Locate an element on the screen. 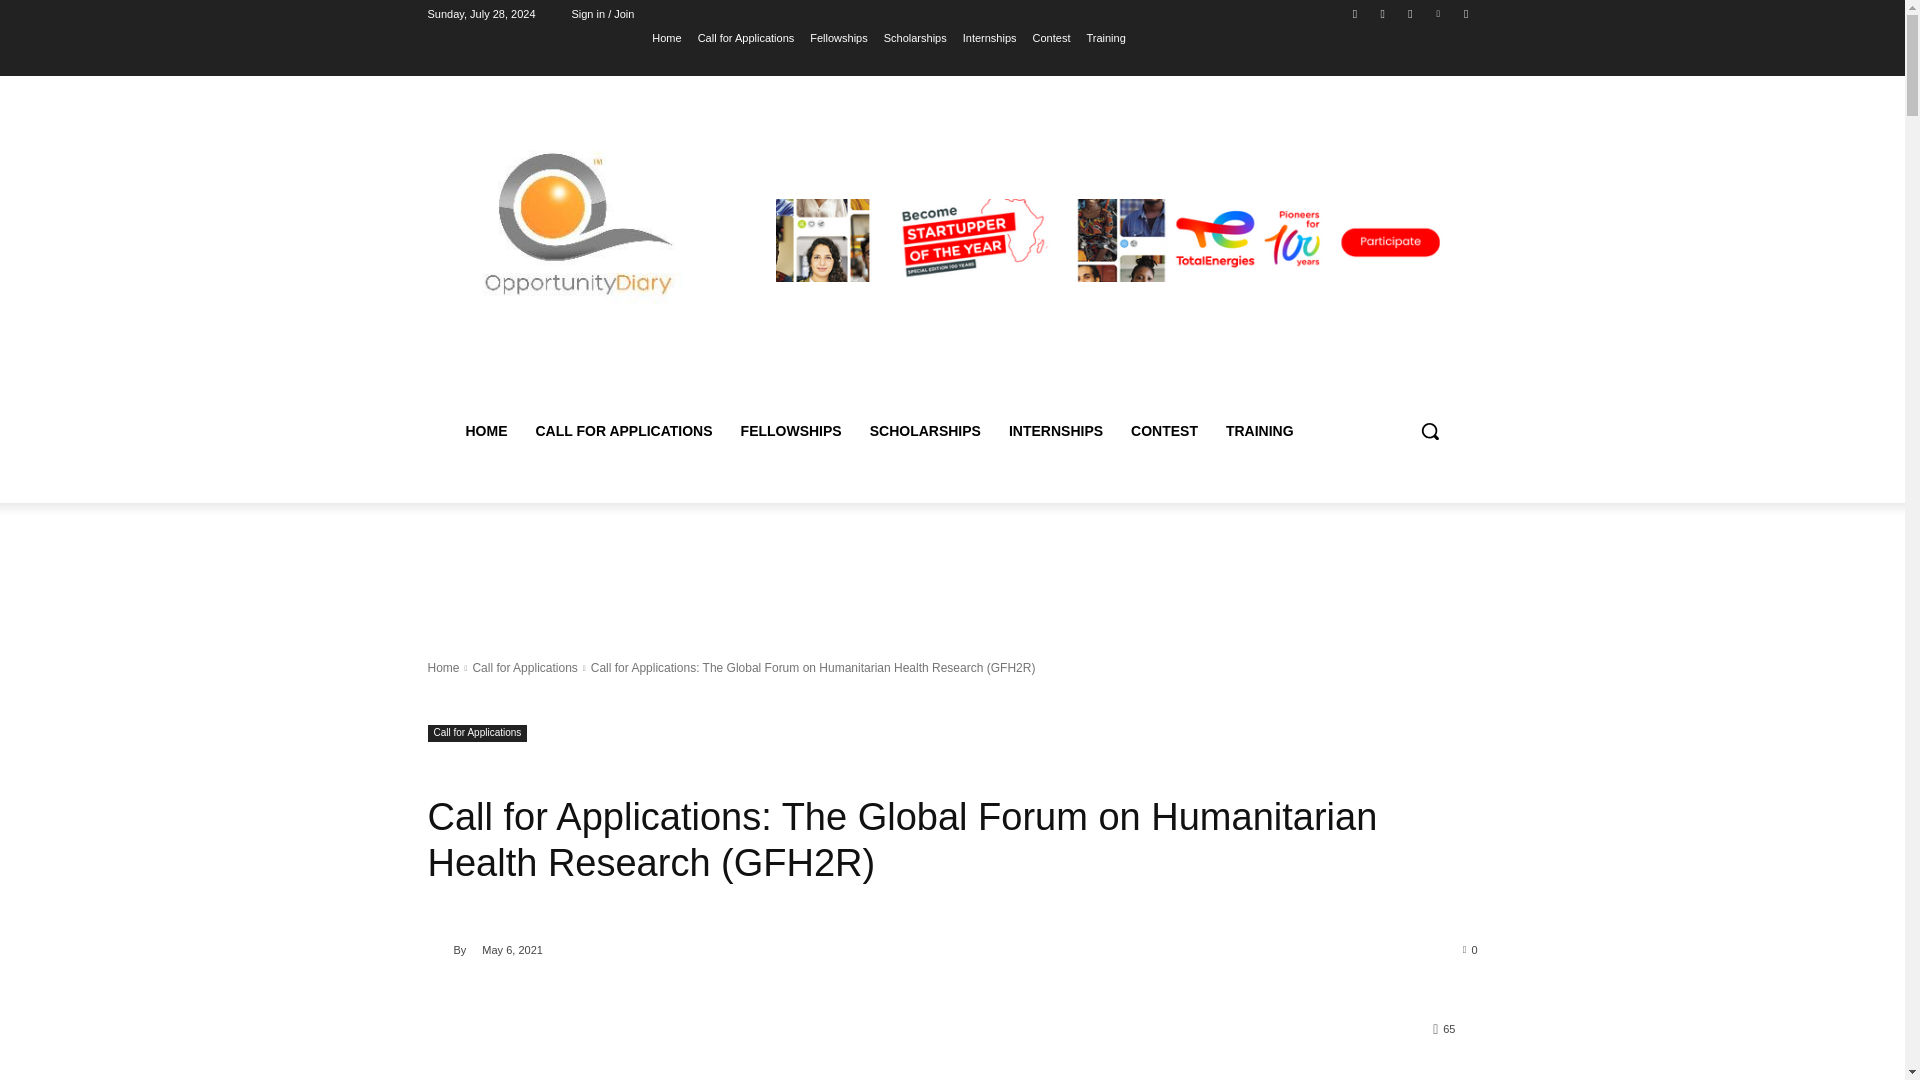  Facebook is located at coordinates (1356, 13).